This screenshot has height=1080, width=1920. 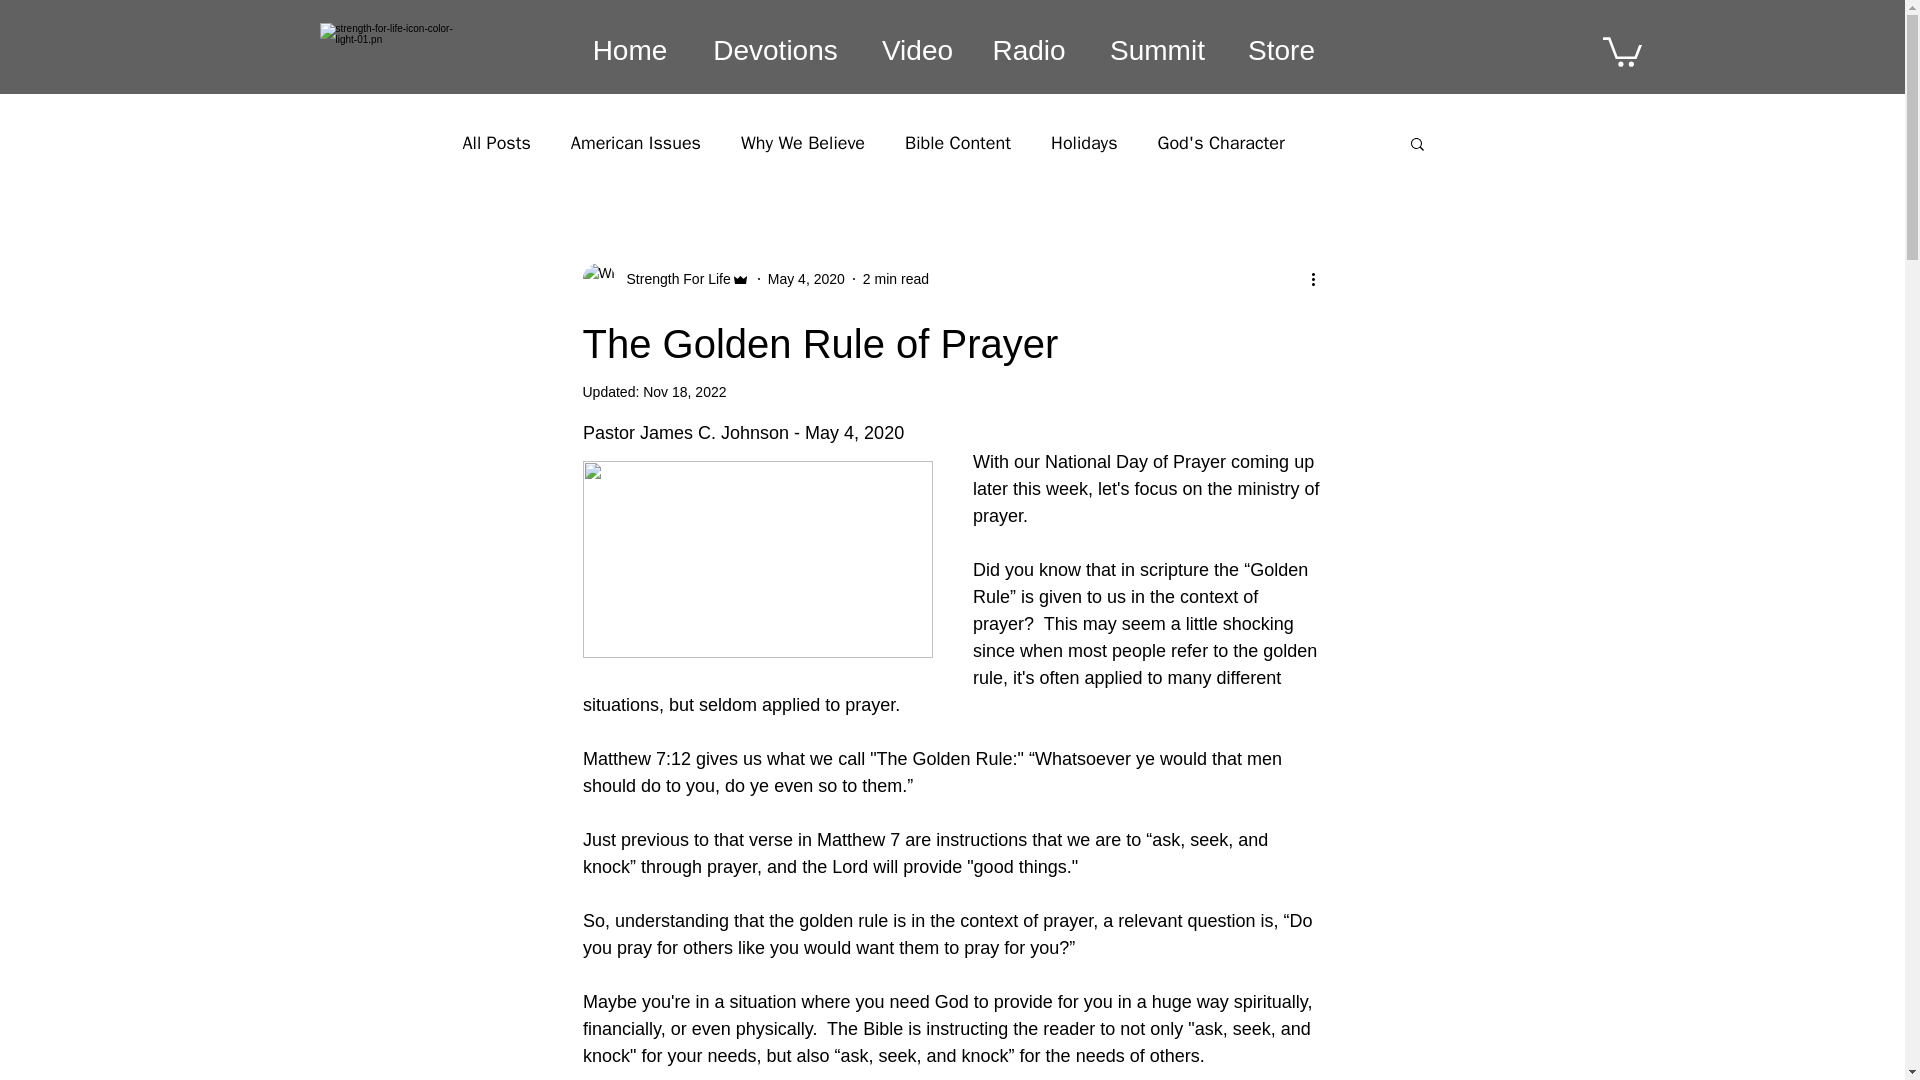 What do you see at coordinates (635, 142) in the screenshot?
I see `American Issues` at bounding box center [635, 142].